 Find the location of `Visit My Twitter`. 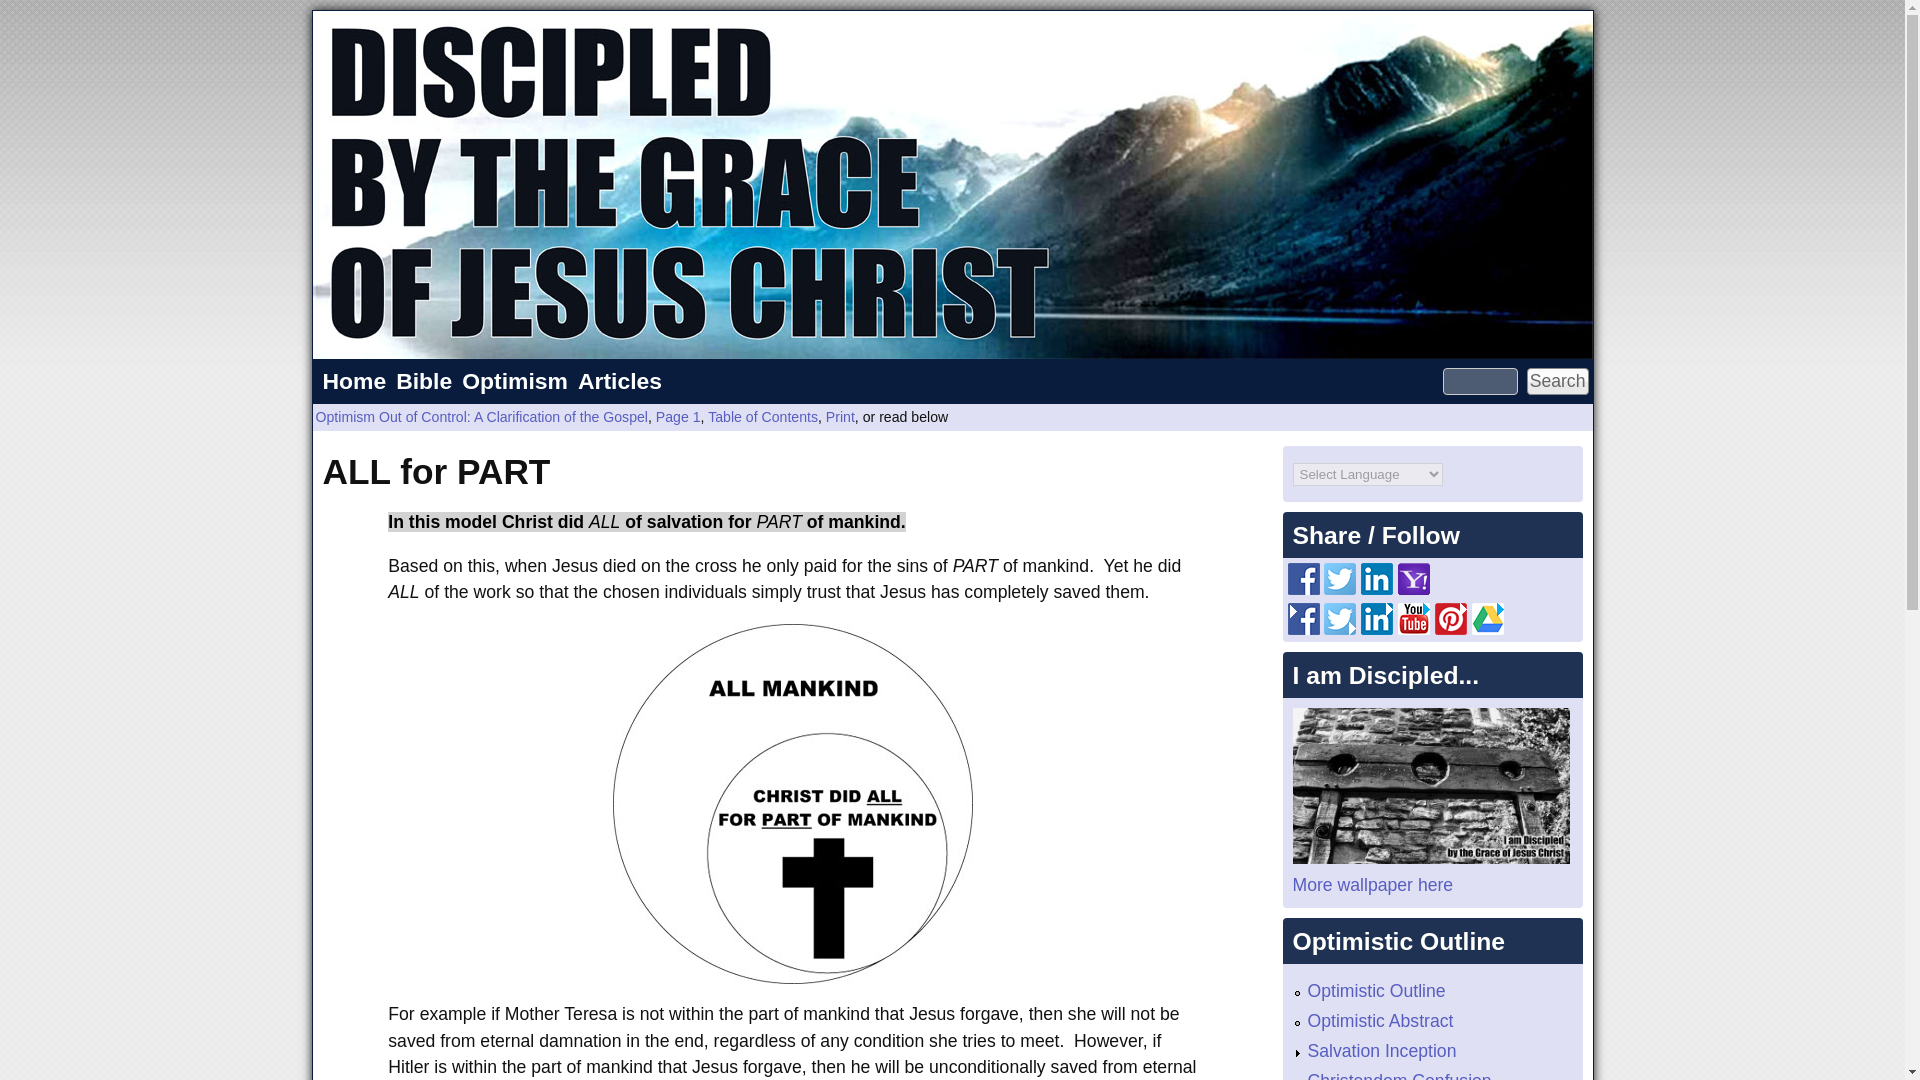

Visit My Twitter is located at coordinates (1340, 628).